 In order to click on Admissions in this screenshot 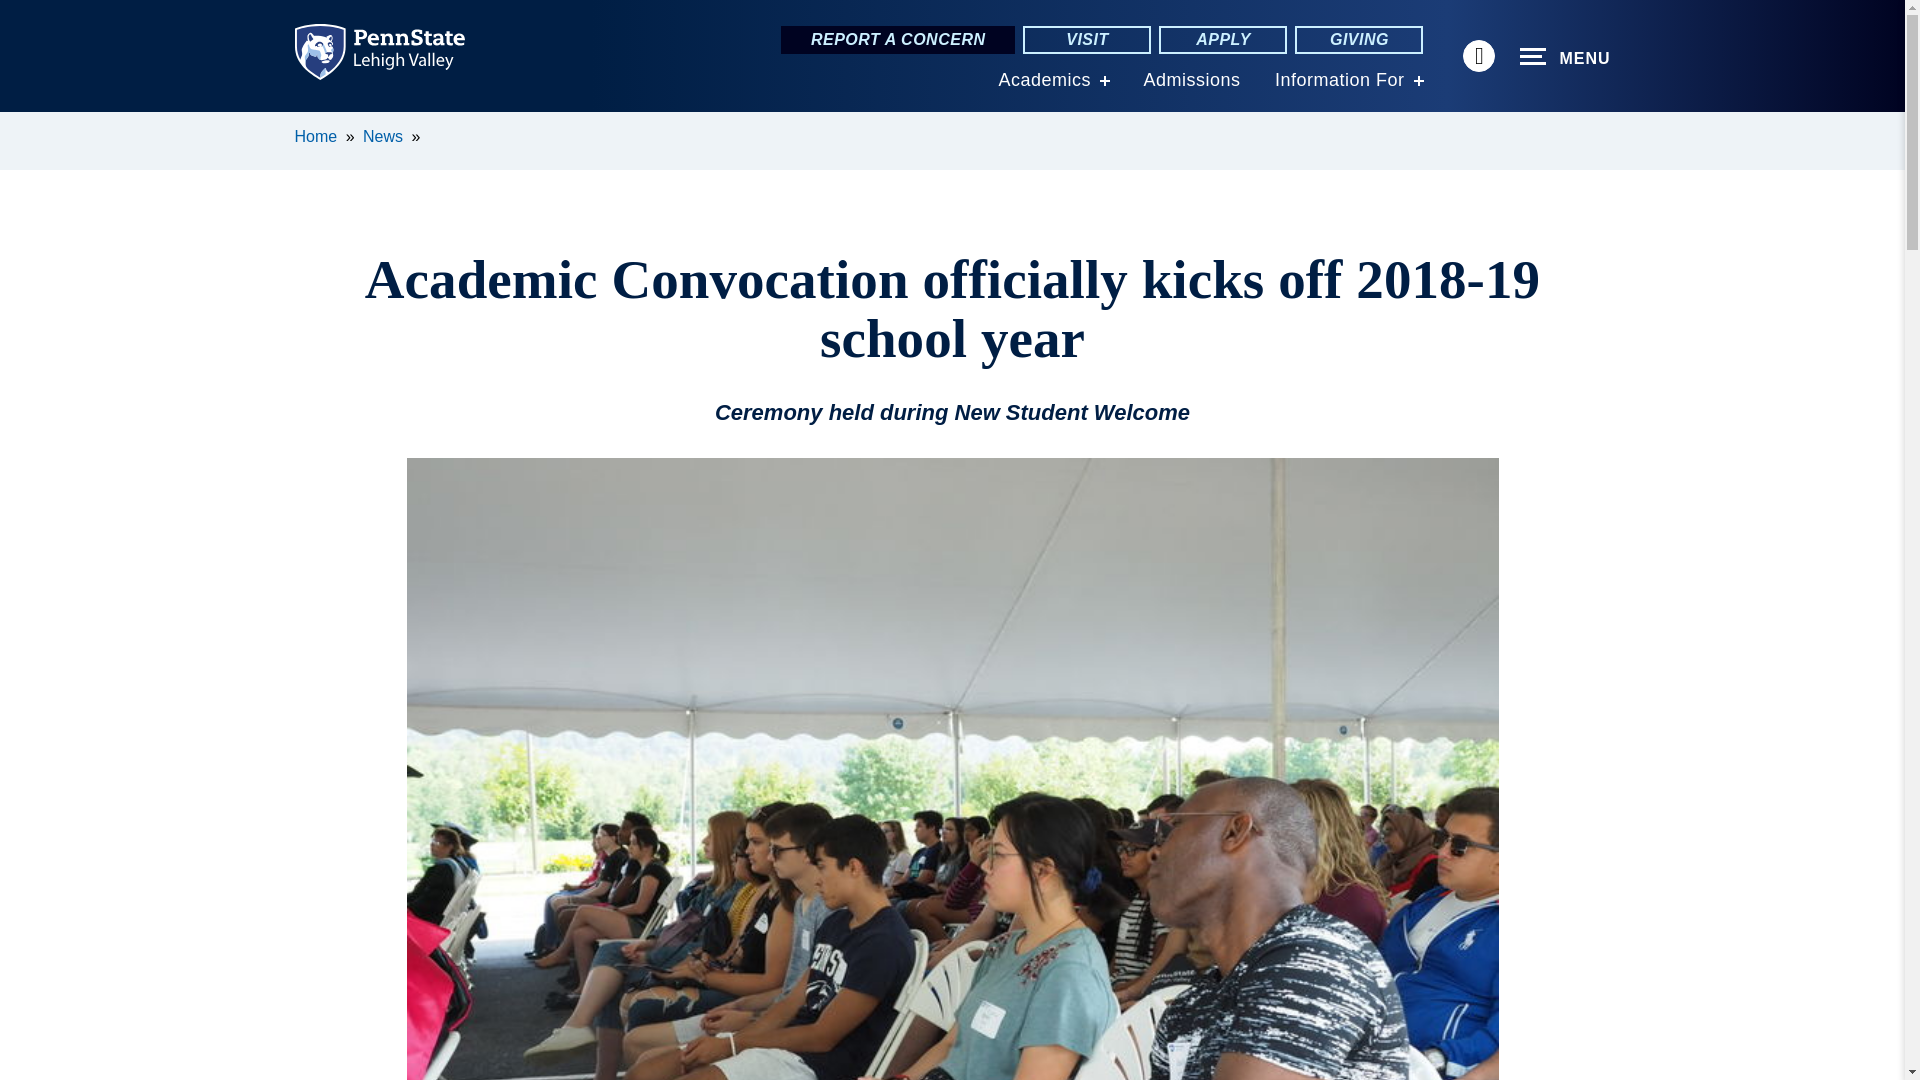, I will do `click(1191, 80)`.